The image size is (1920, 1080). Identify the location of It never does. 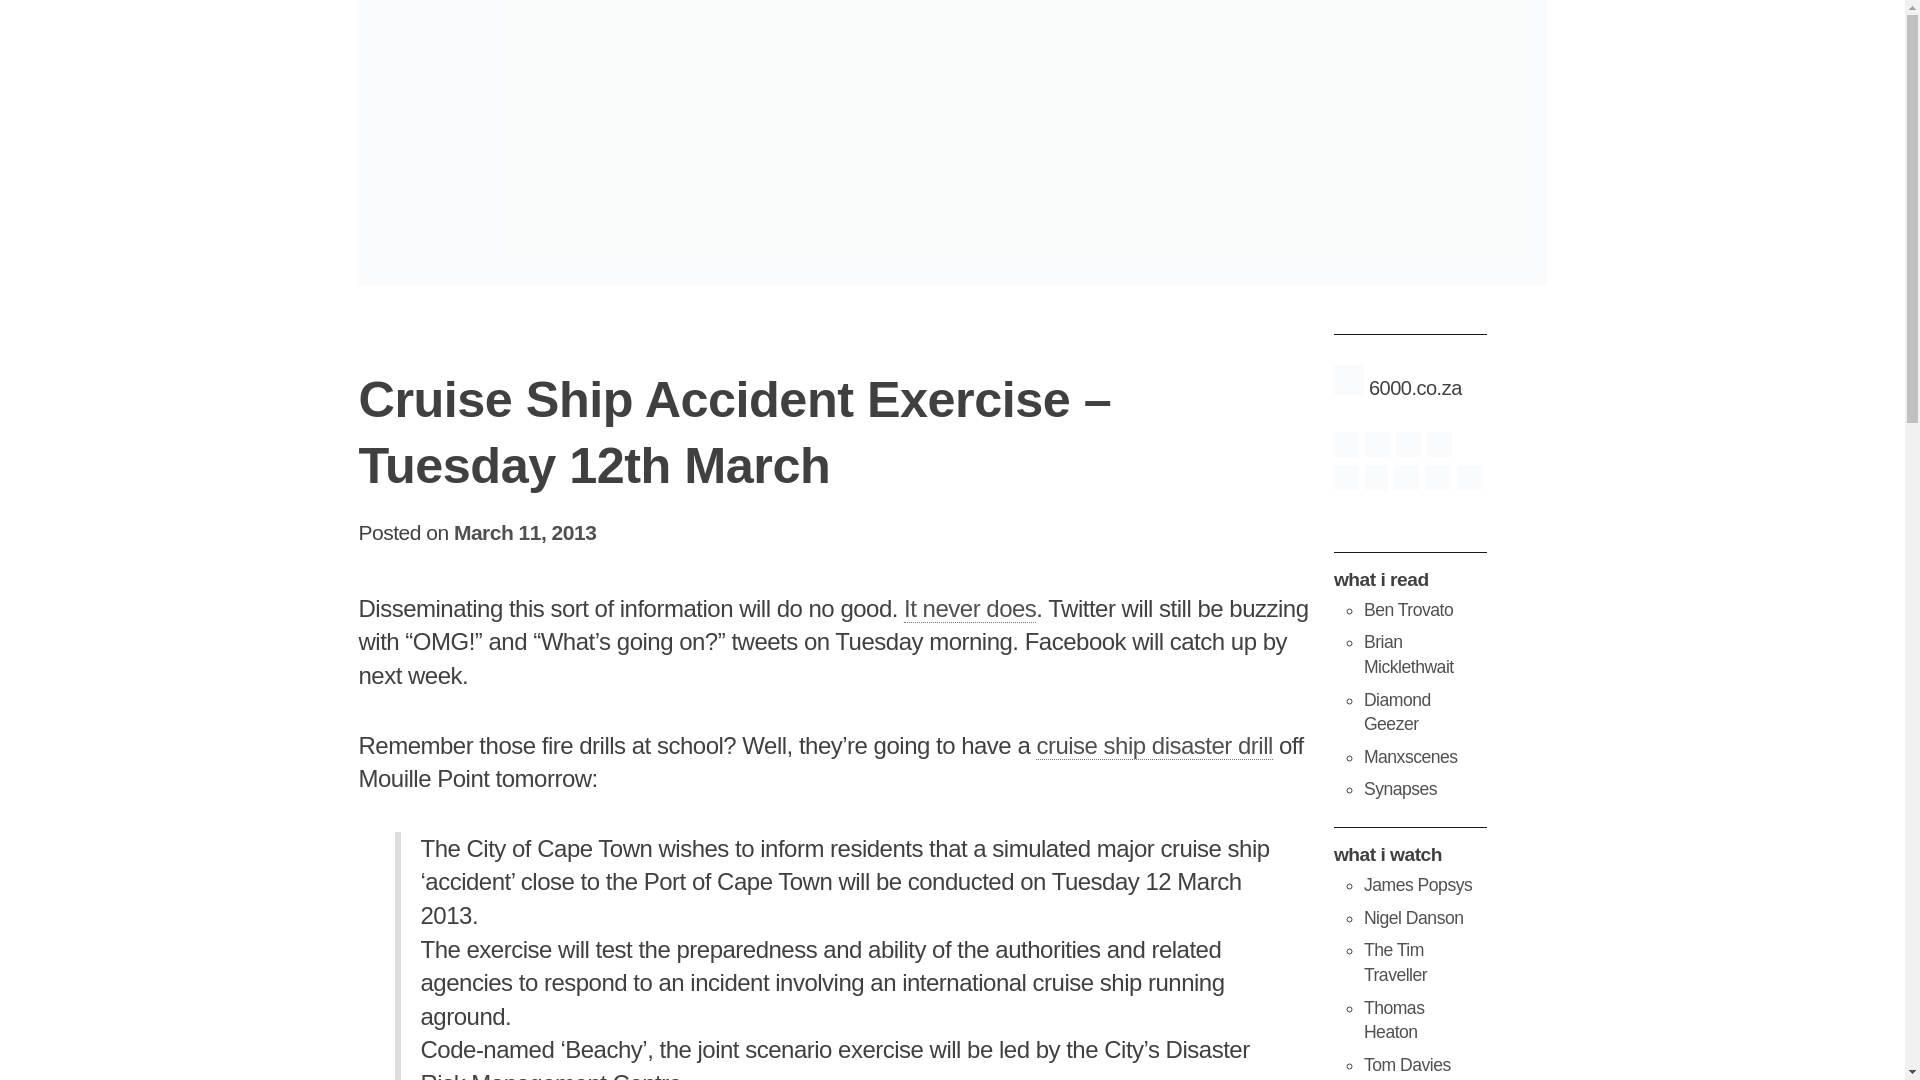
(970, 609).